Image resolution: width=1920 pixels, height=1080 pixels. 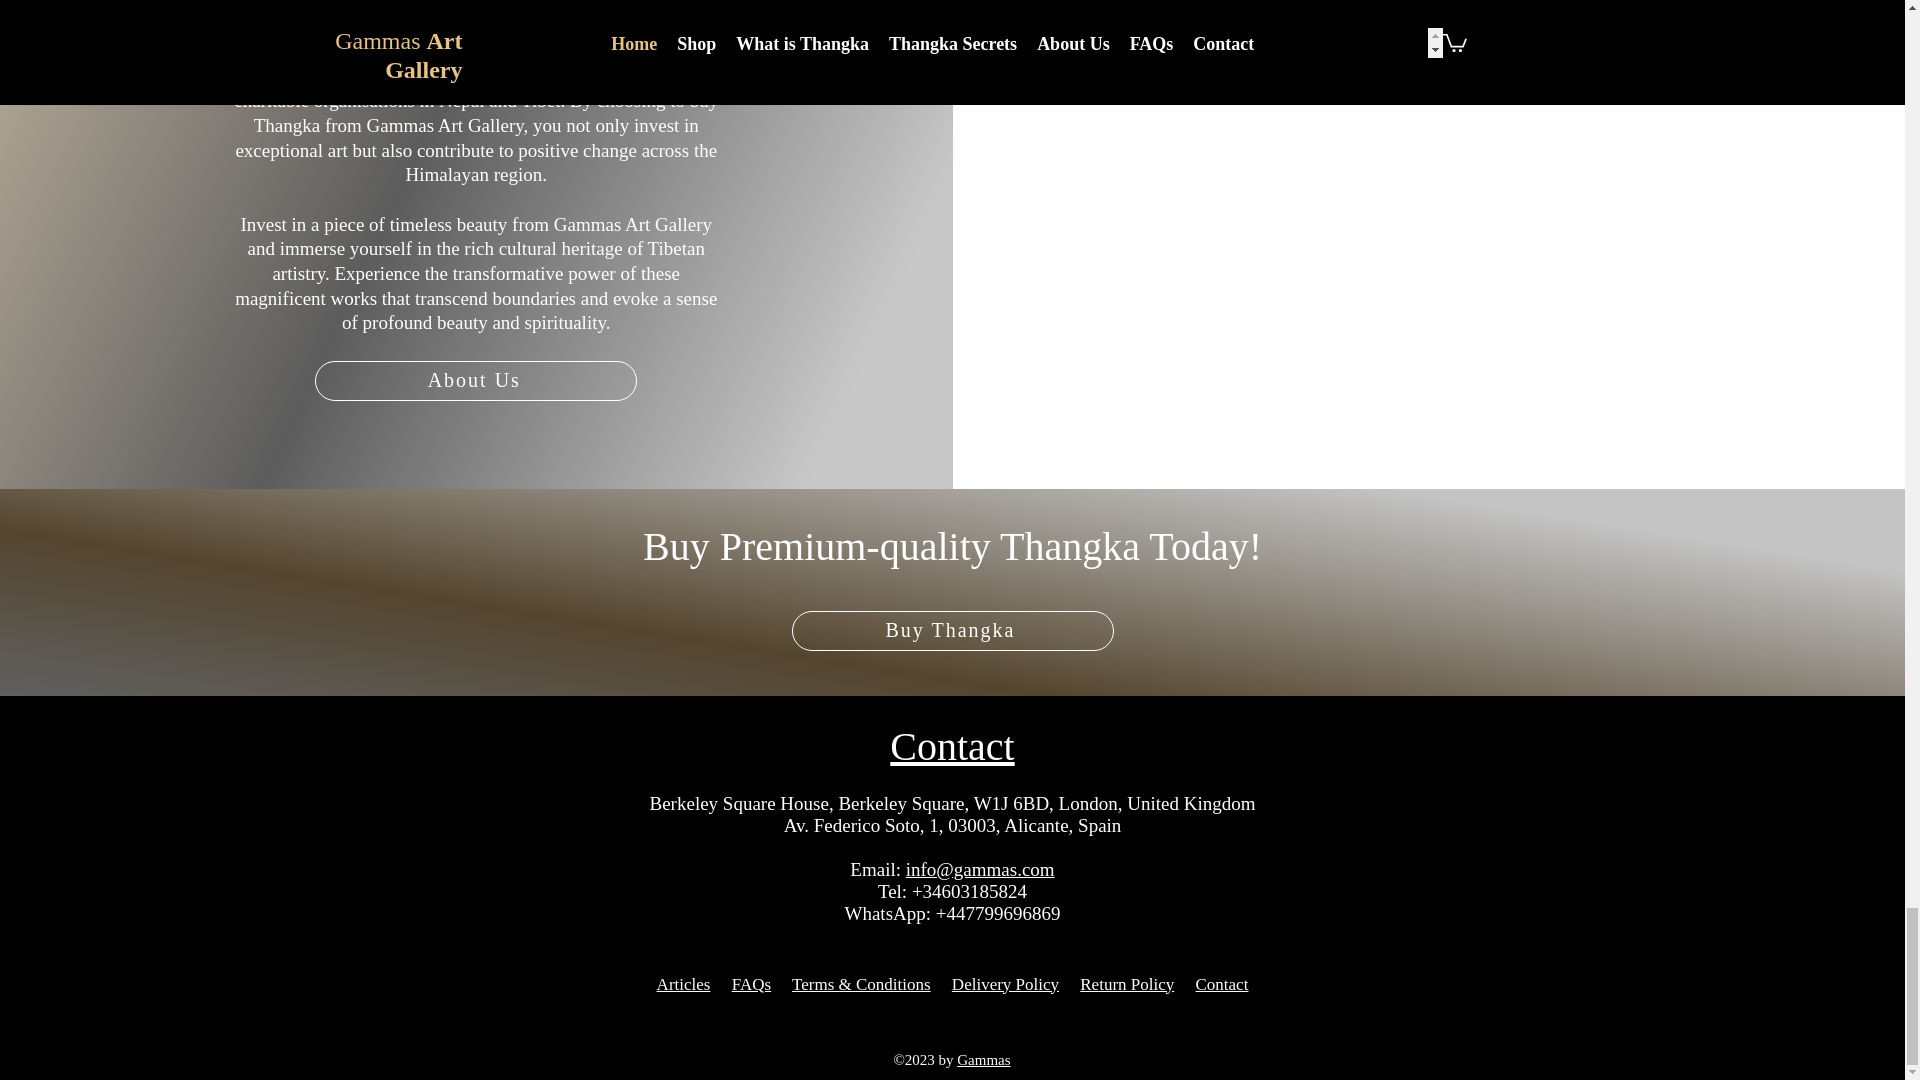 What do you see at coordinates (751, 984) in the screenshot?
I see `FAQs` at bounding box center [751, 984].